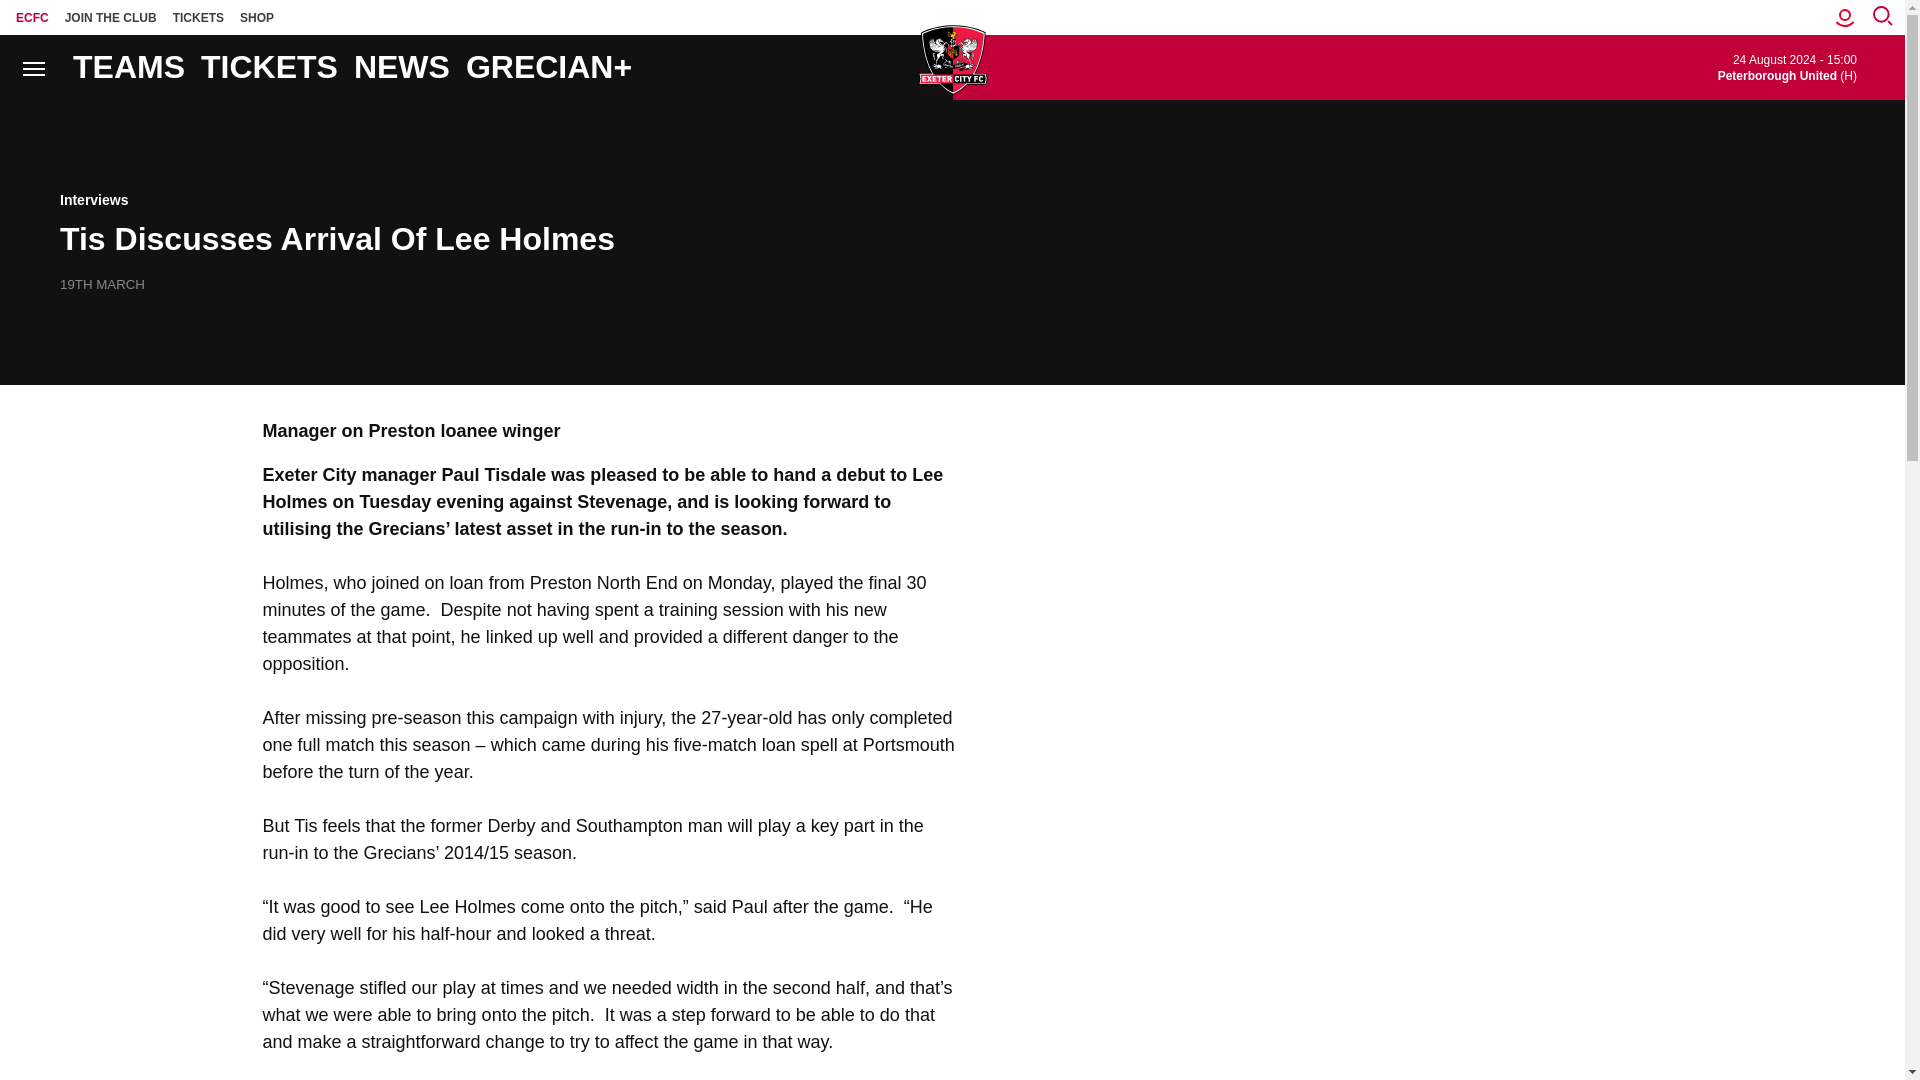  Describe the element at coordinates (111, 17) in the screenshot. I see `JOIN THE CLUB` at that location.